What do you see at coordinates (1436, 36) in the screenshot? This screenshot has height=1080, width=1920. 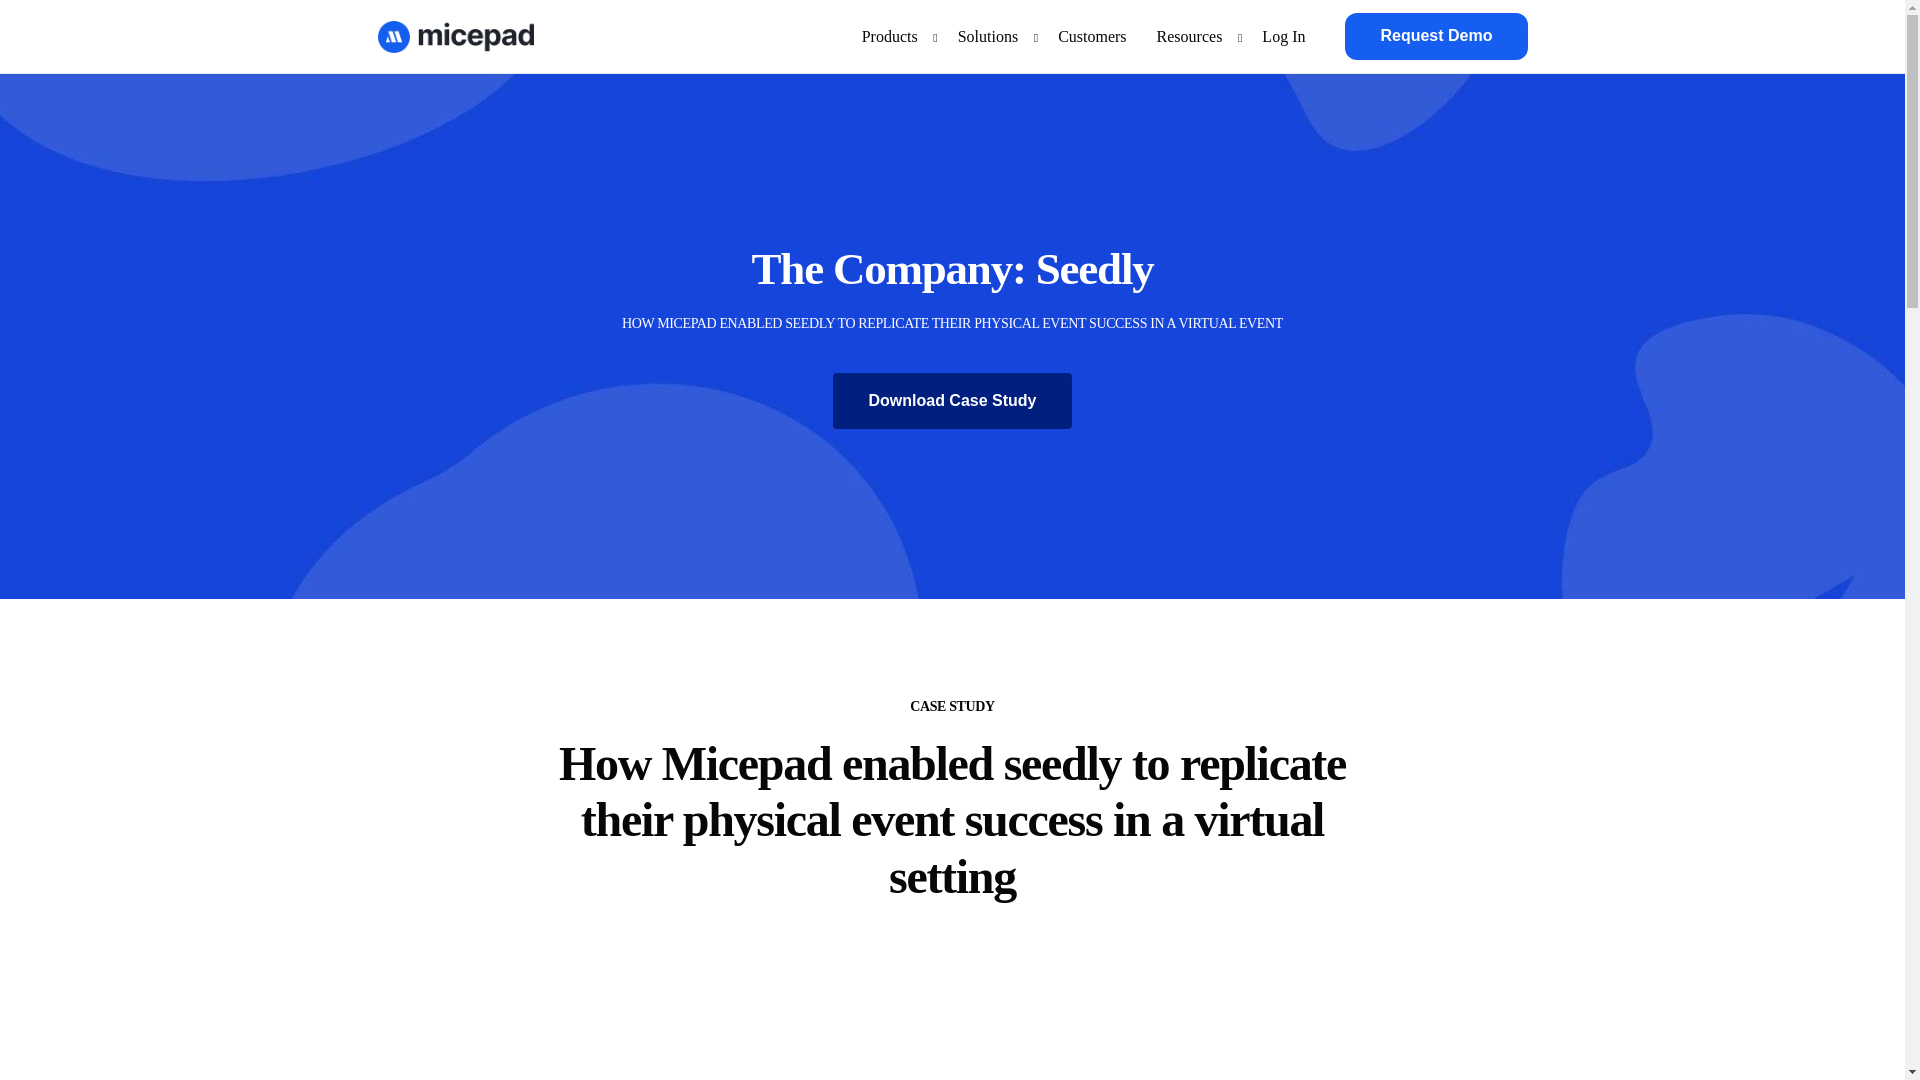 I see `Request Demo` at bounding box center [1436, 36].